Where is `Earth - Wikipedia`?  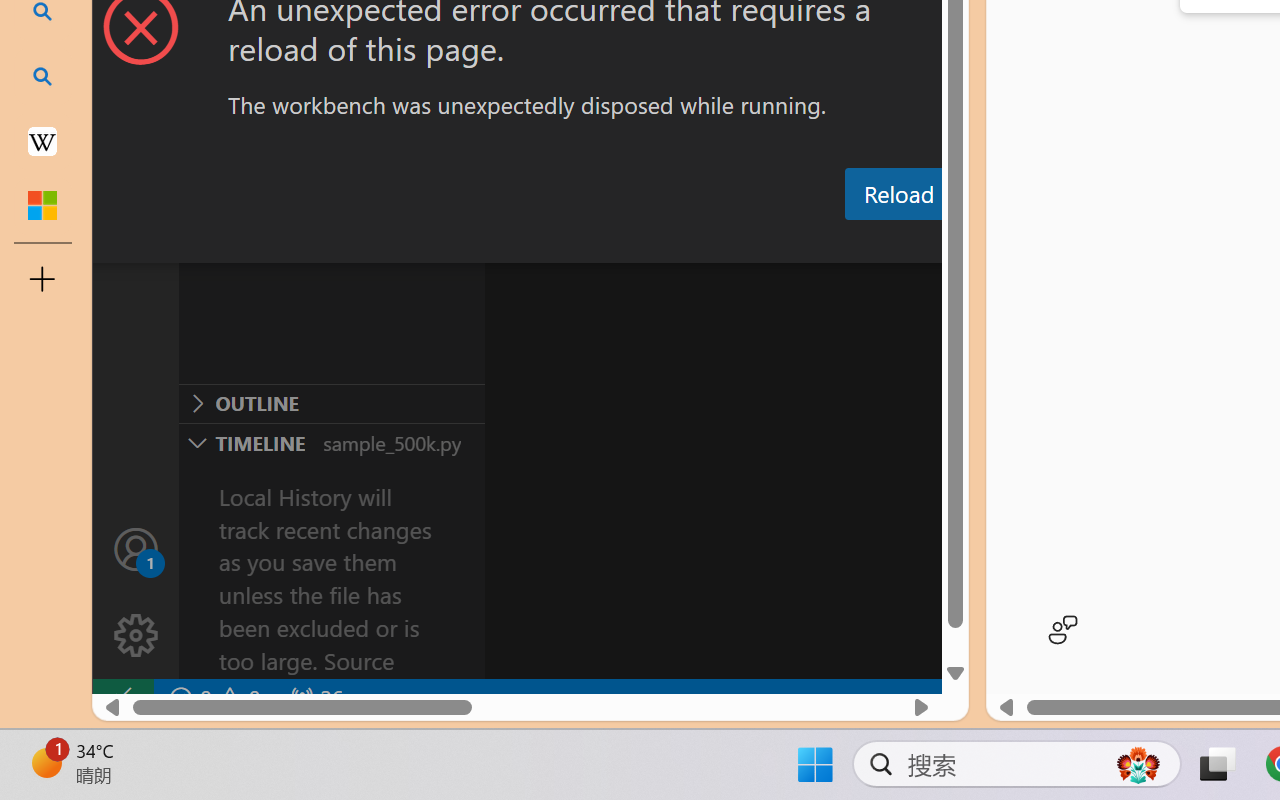 Earth - Wikipedia is located at coordinates (42, 140).